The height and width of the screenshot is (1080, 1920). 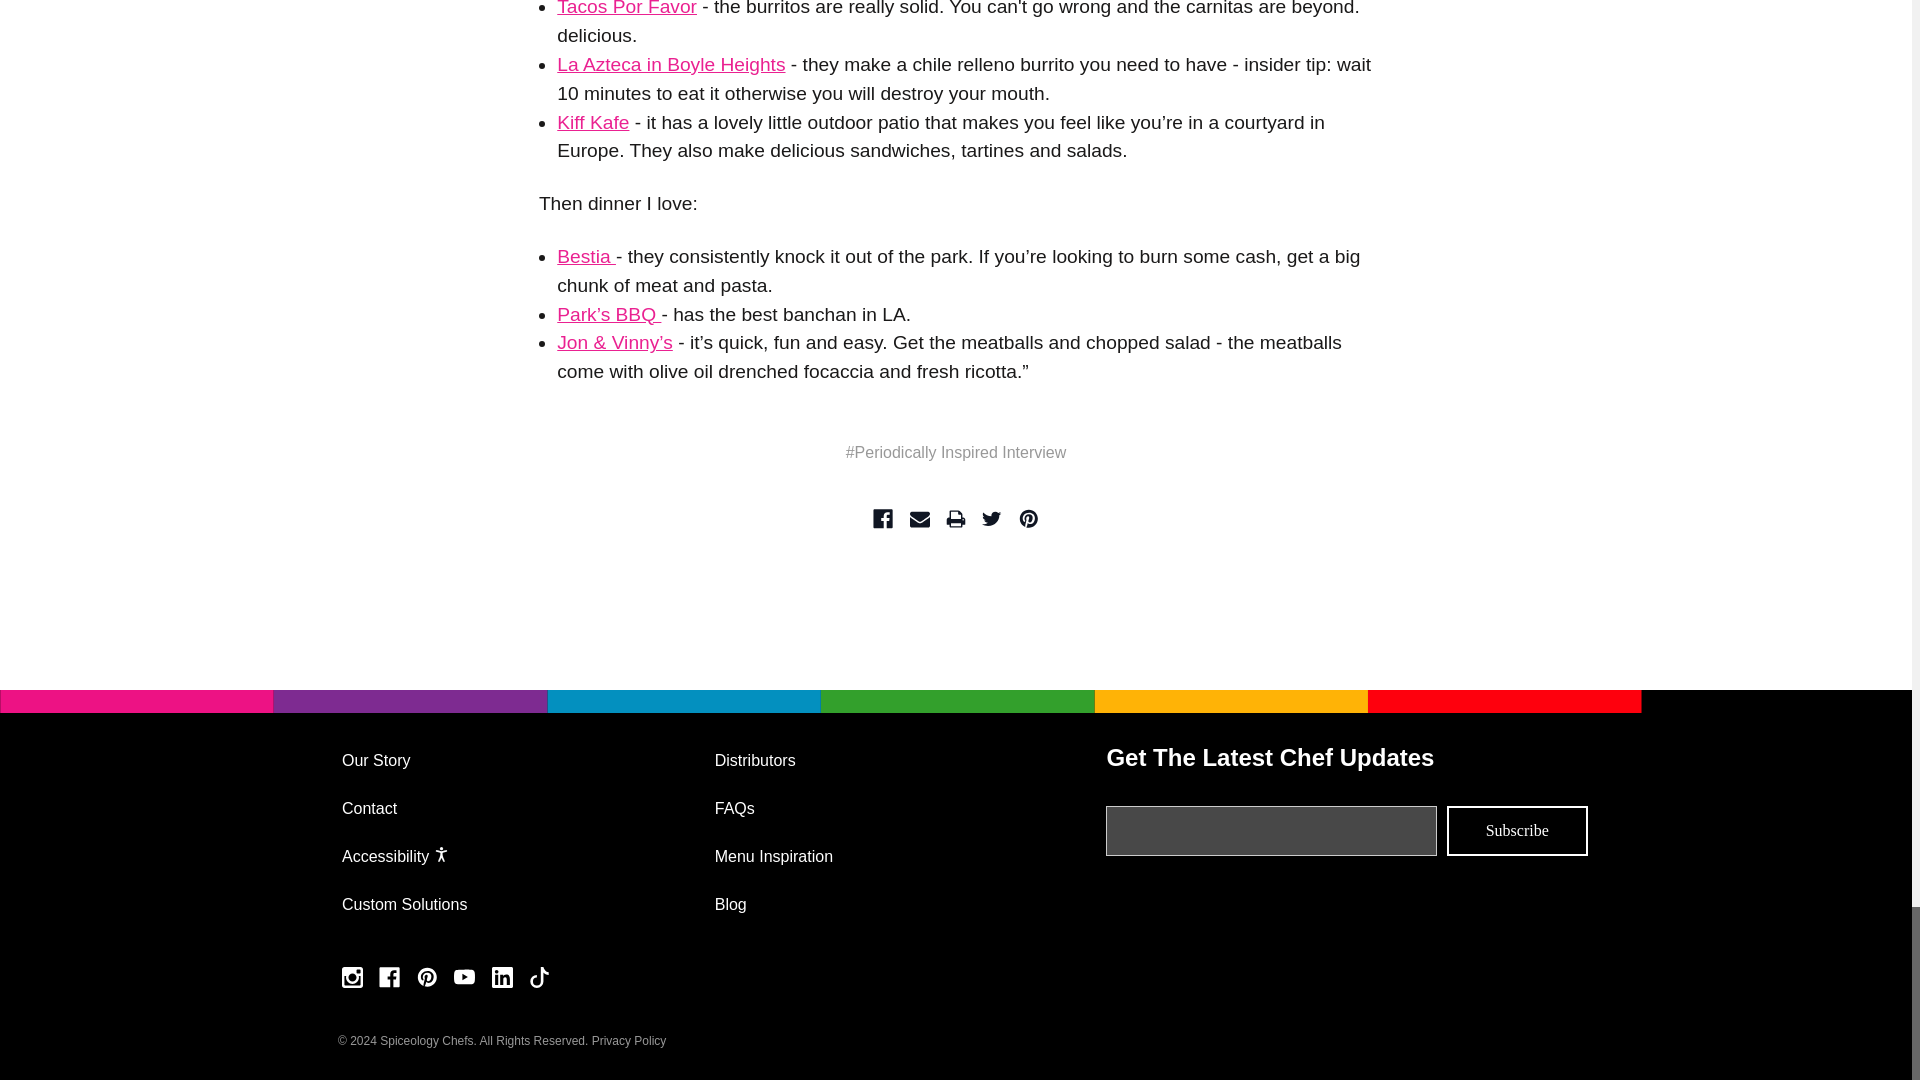 I want to click on Pinterest, so click(x=1028, y=518).